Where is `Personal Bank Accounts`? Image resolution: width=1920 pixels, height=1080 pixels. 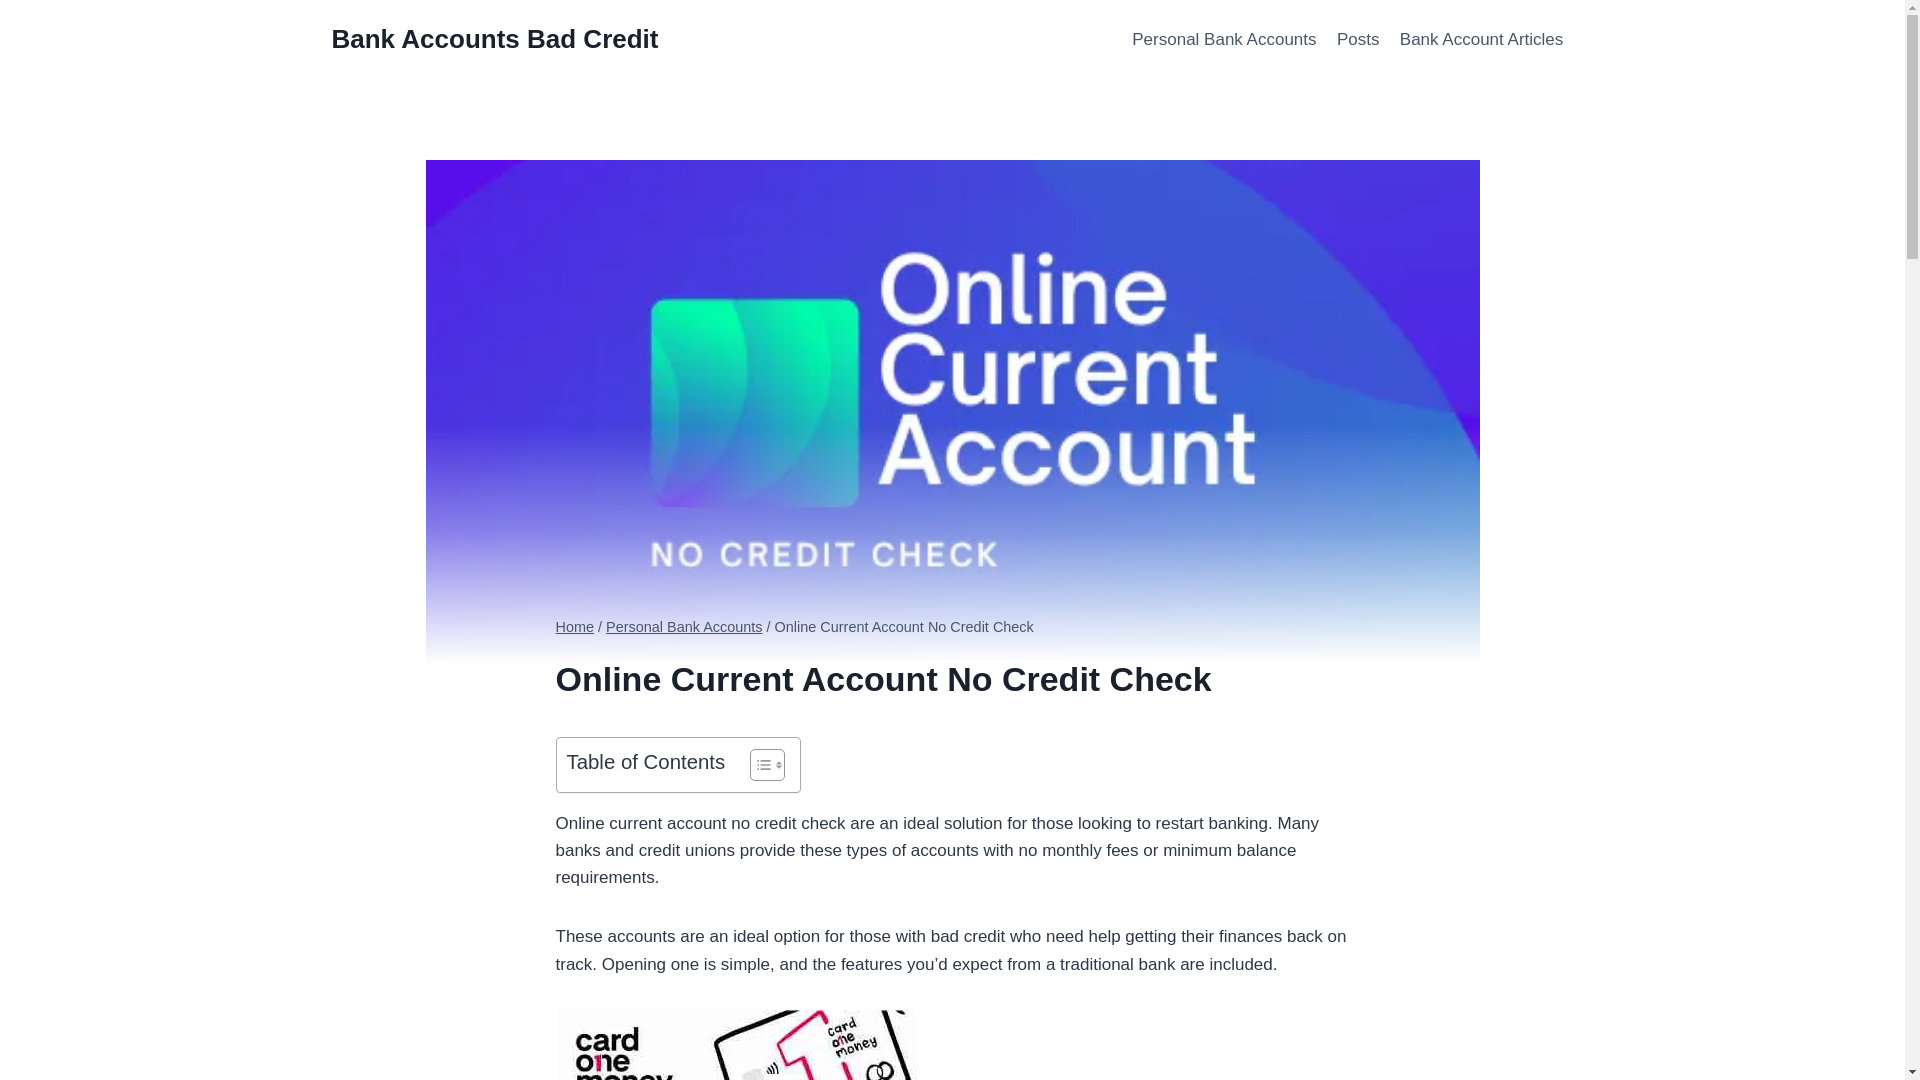
Personal Bank Accounts is located at coordinates (1224, 40).